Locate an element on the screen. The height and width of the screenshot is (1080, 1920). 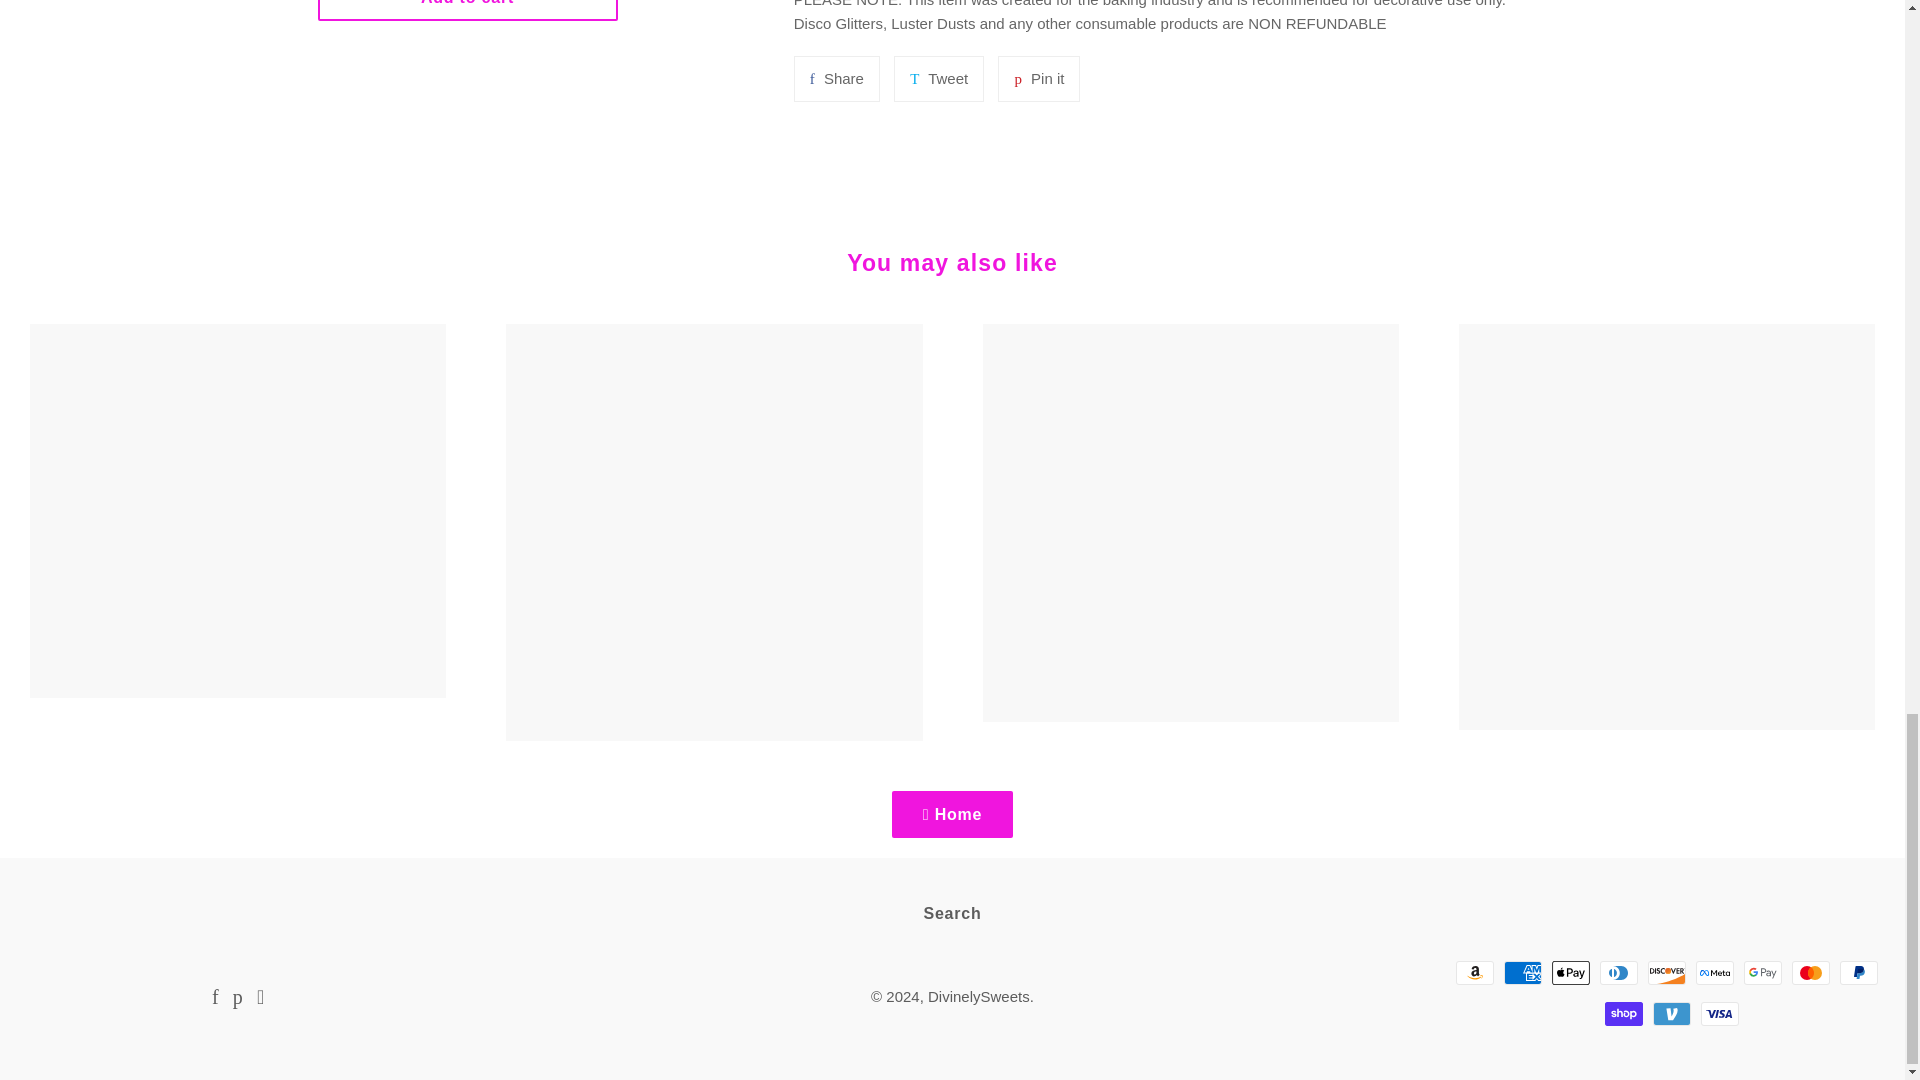
PayPal is located at coordinates (1474, 972).